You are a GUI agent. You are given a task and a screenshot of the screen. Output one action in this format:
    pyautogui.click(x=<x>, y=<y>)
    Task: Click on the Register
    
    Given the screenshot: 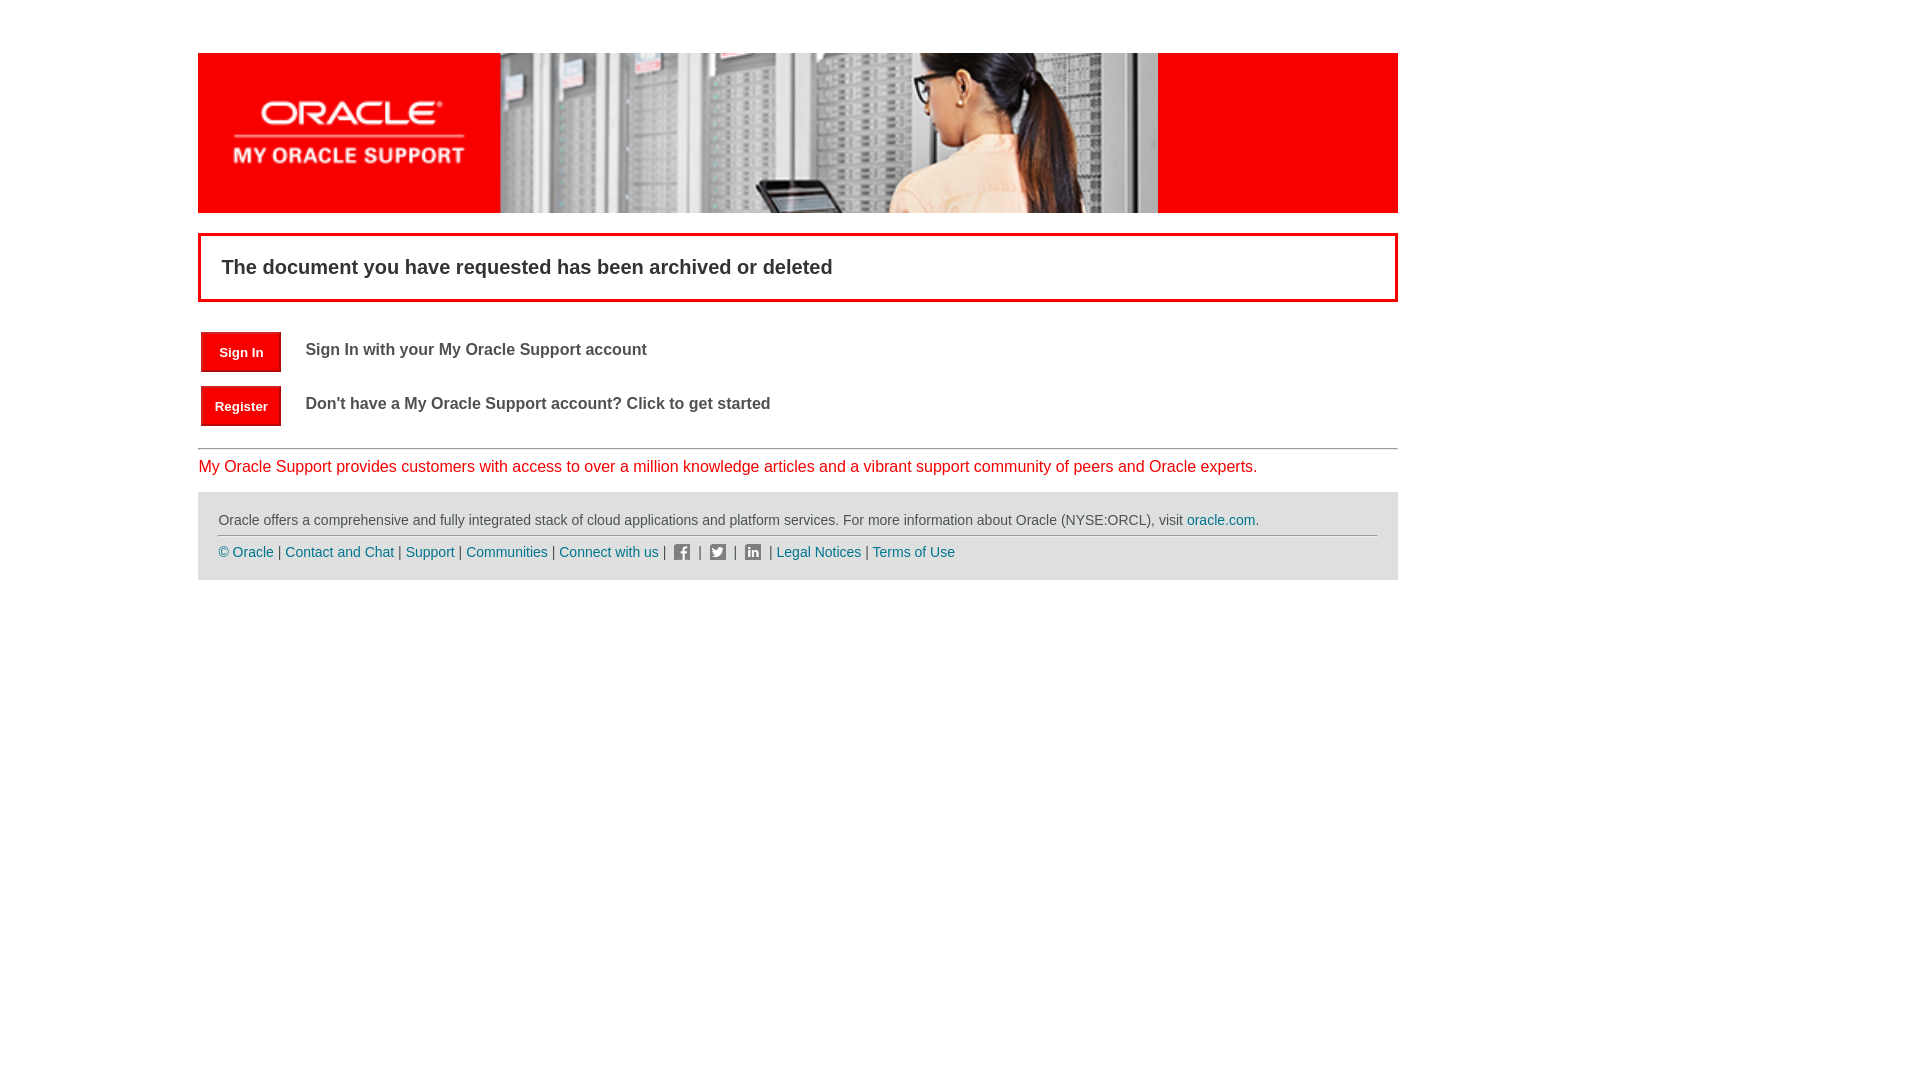 What is the action you would take?
    pyautogui.click(x=240, y=405)
    